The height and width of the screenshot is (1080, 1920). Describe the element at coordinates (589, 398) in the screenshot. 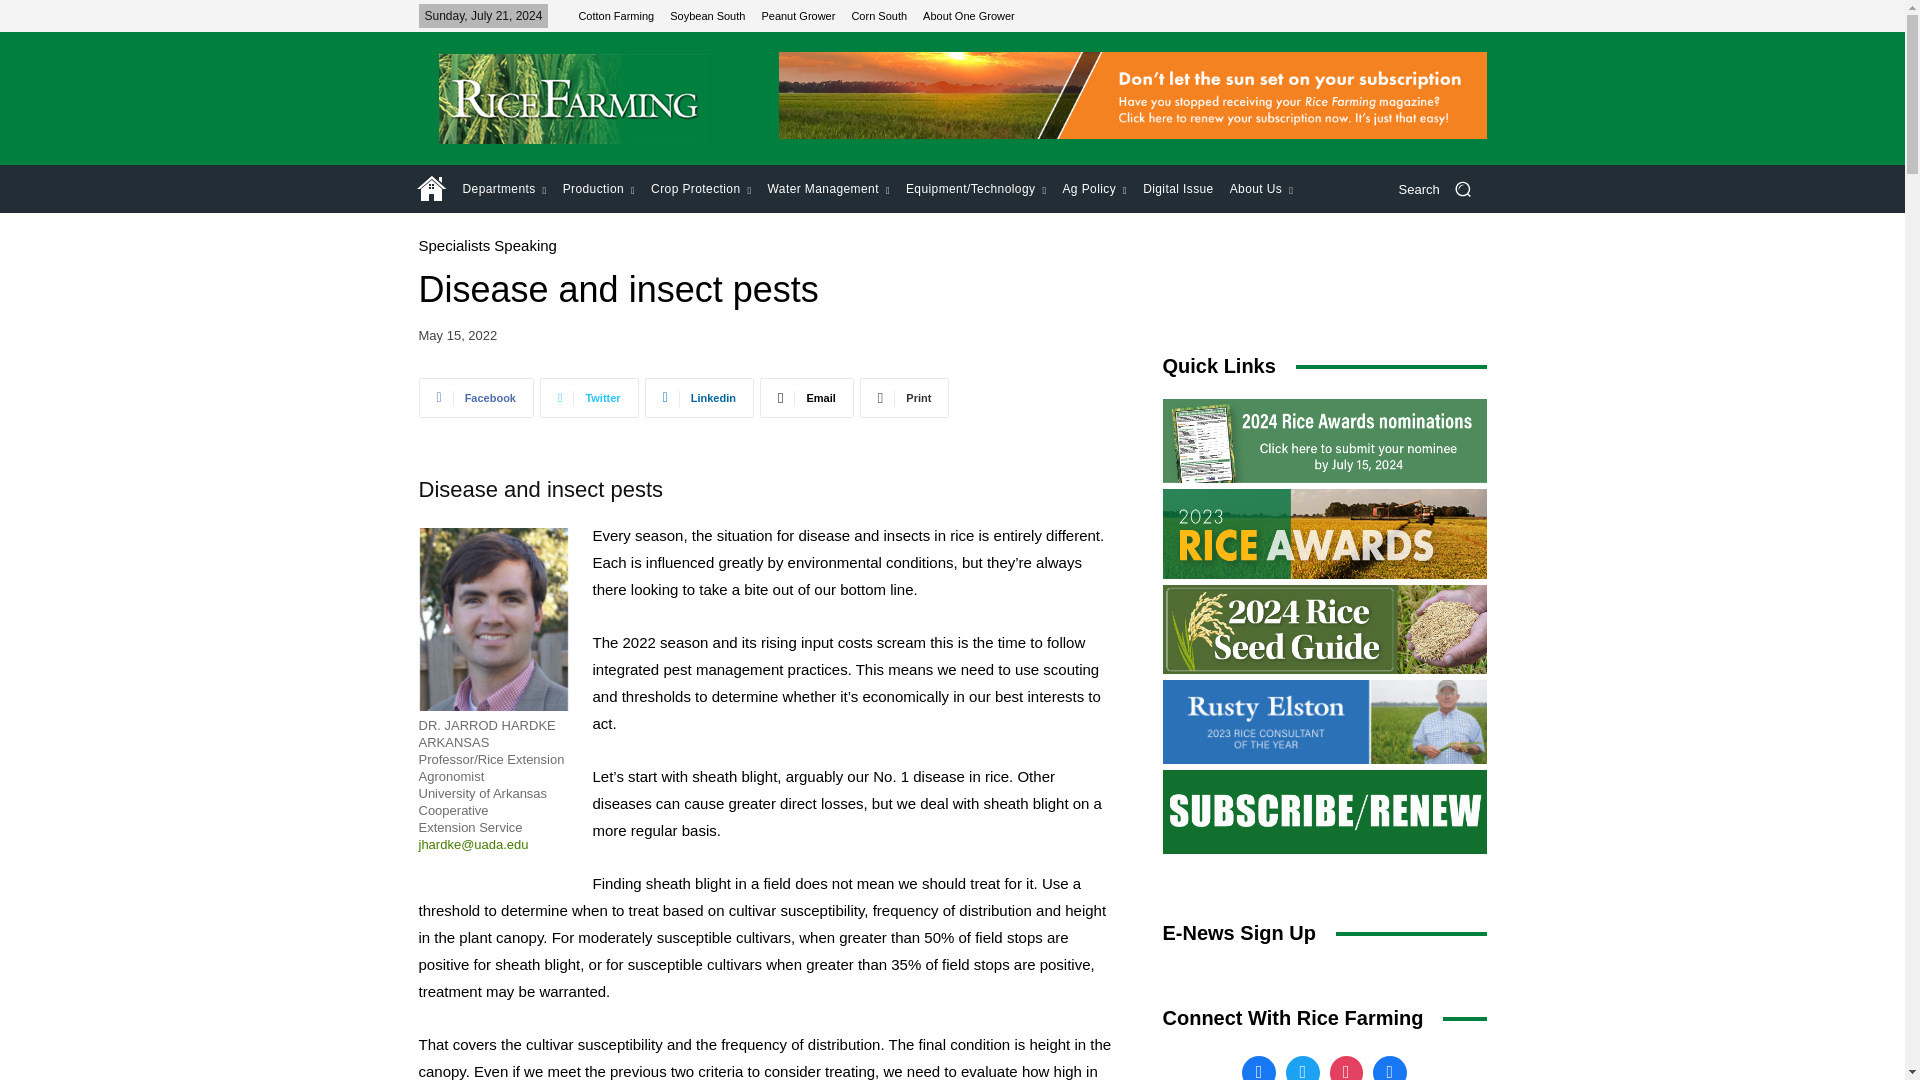

I see `Twitter` at that location.